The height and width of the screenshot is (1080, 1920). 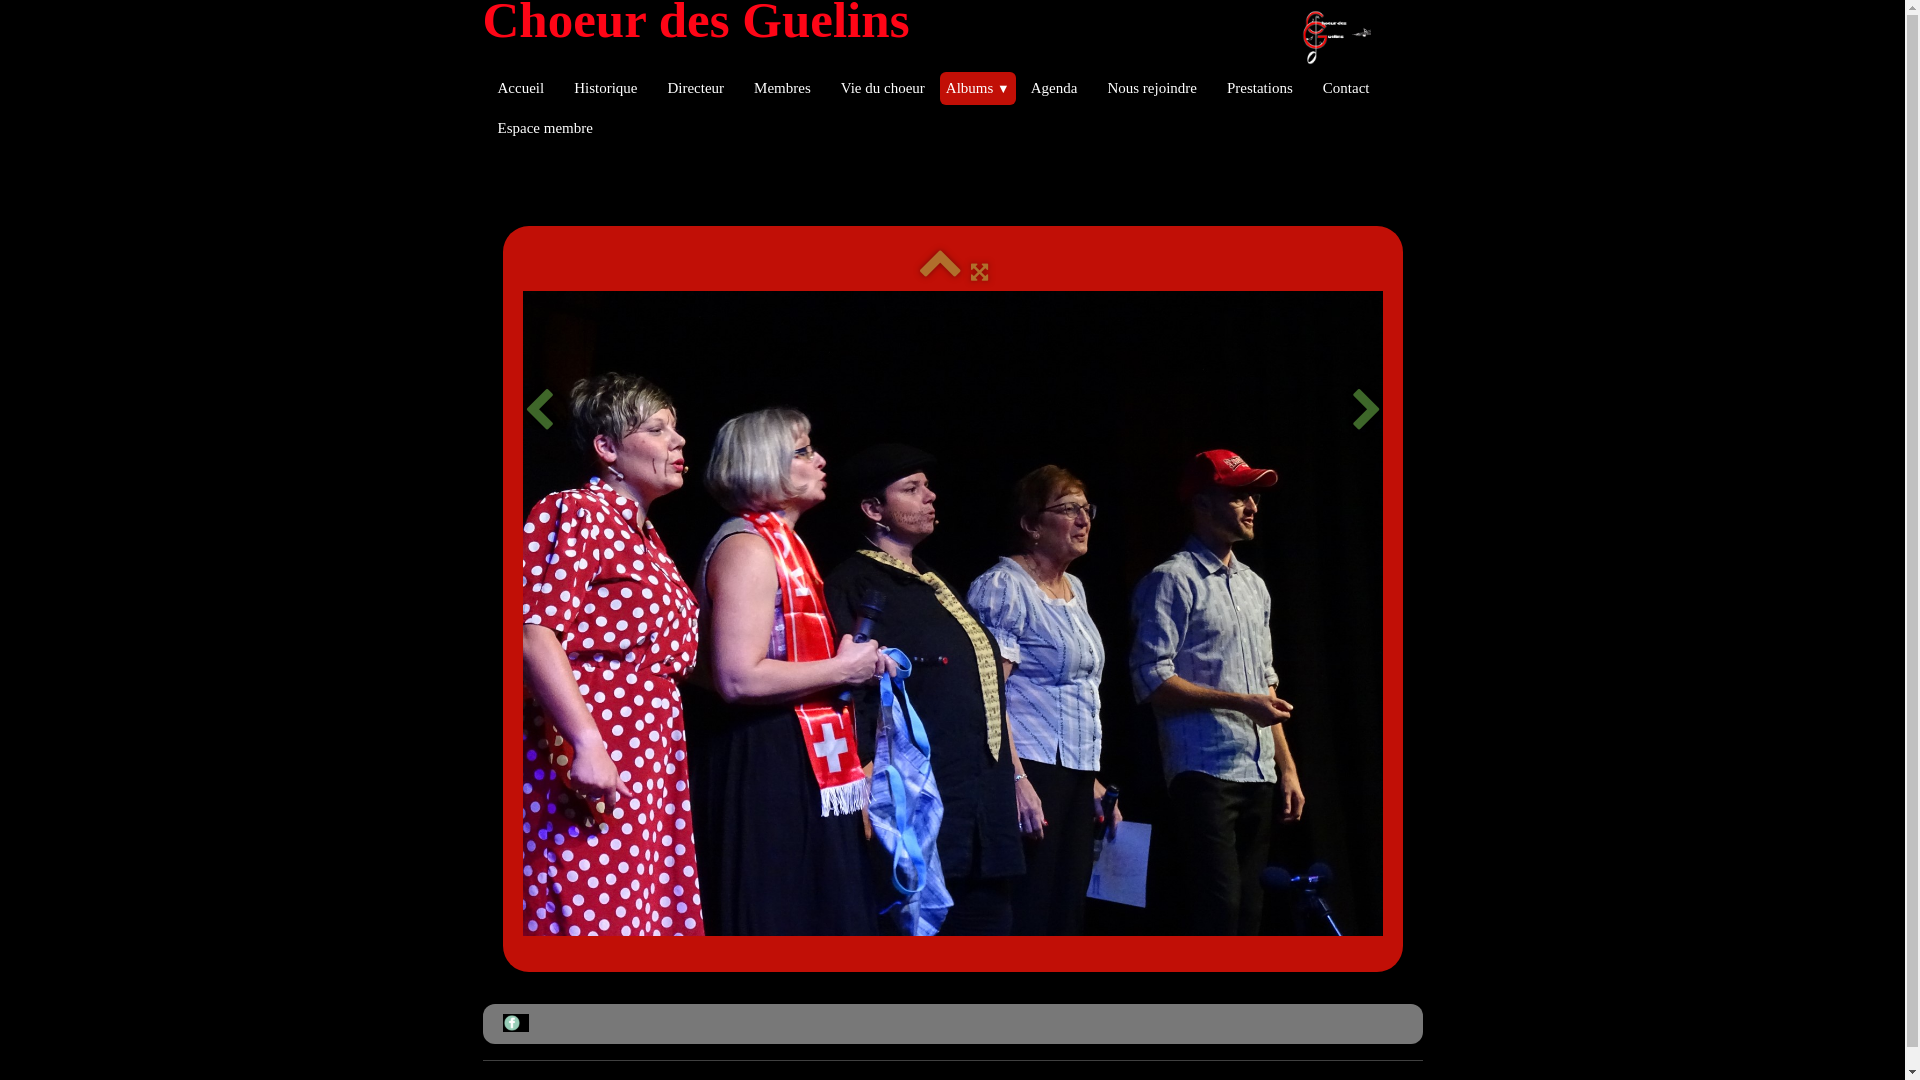 I want to click on Vie du choeur, so click(x=883, y=88).